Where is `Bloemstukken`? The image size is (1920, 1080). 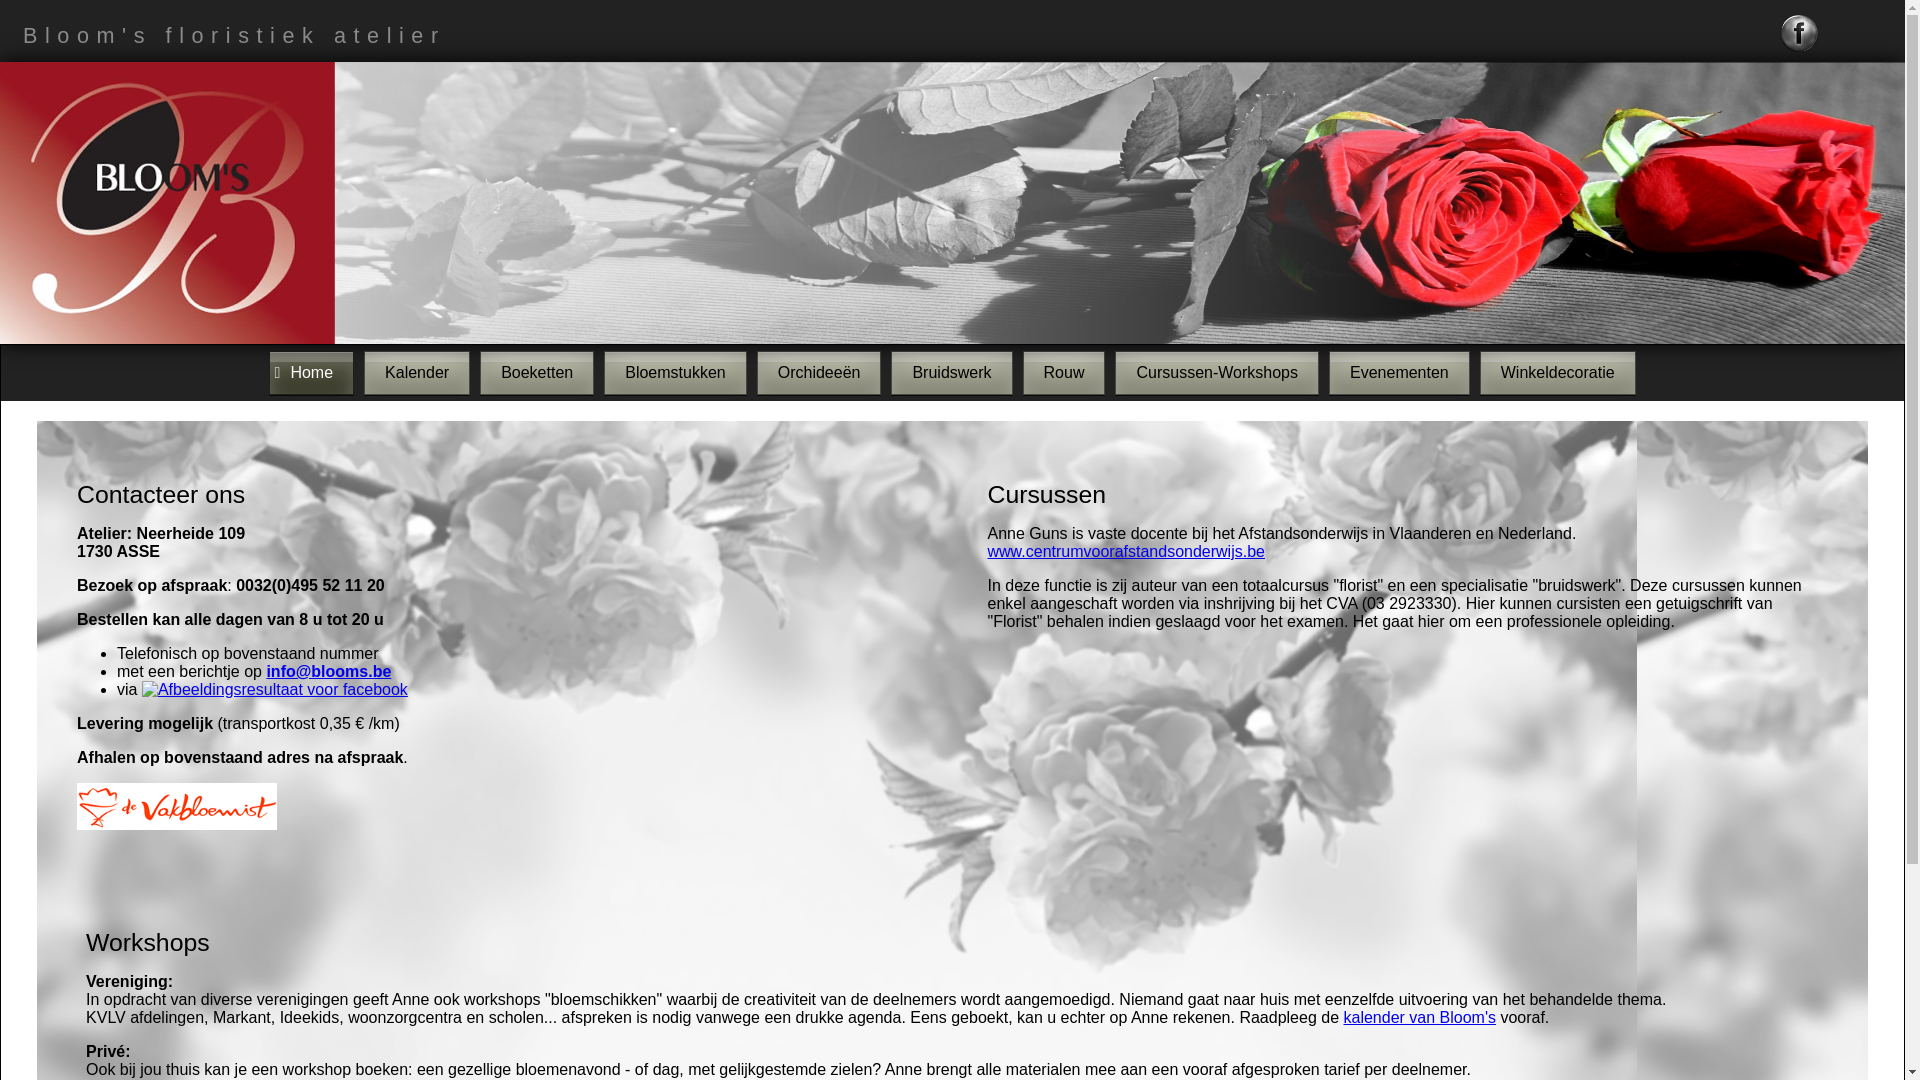 Bloemstukken is located at coordinates (676, 373).